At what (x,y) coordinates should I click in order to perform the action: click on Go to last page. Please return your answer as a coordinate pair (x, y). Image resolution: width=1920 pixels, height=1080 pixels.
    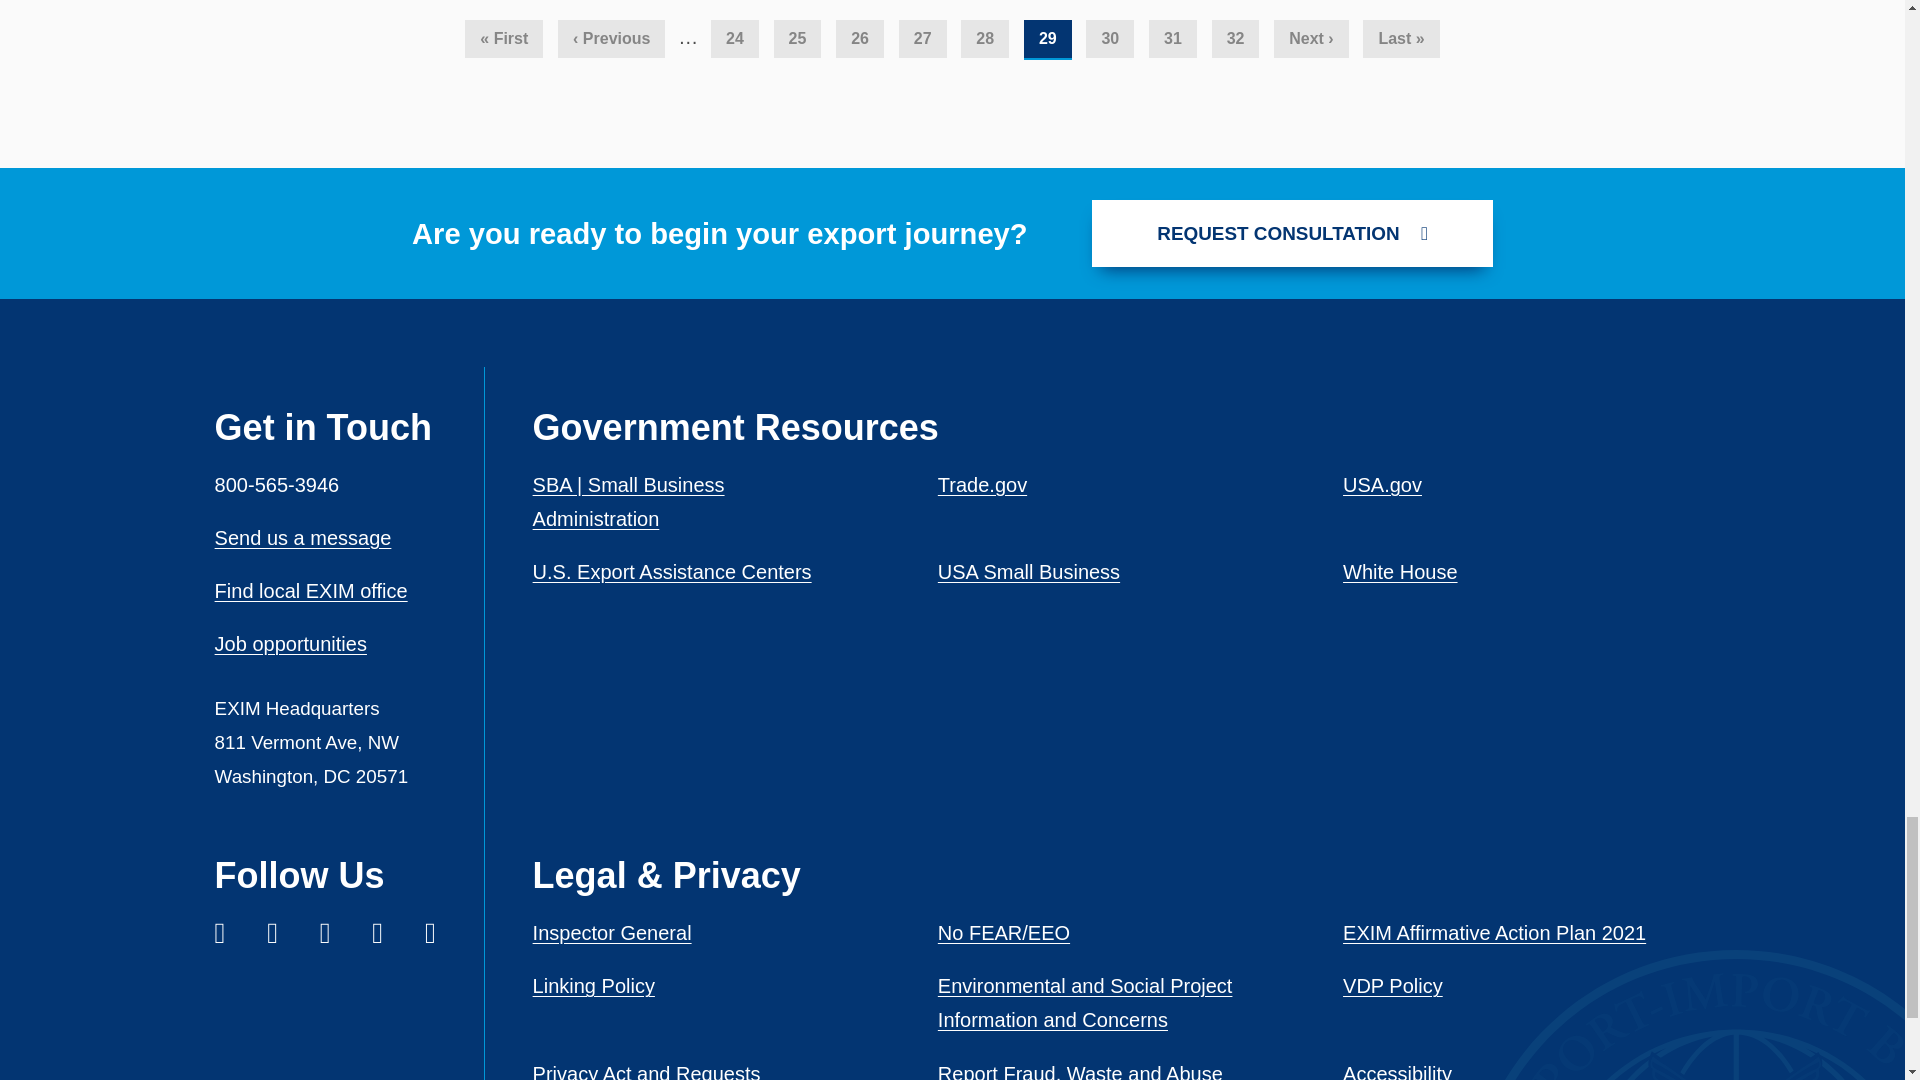
    Looking at the image, I should click on (1400, 39).